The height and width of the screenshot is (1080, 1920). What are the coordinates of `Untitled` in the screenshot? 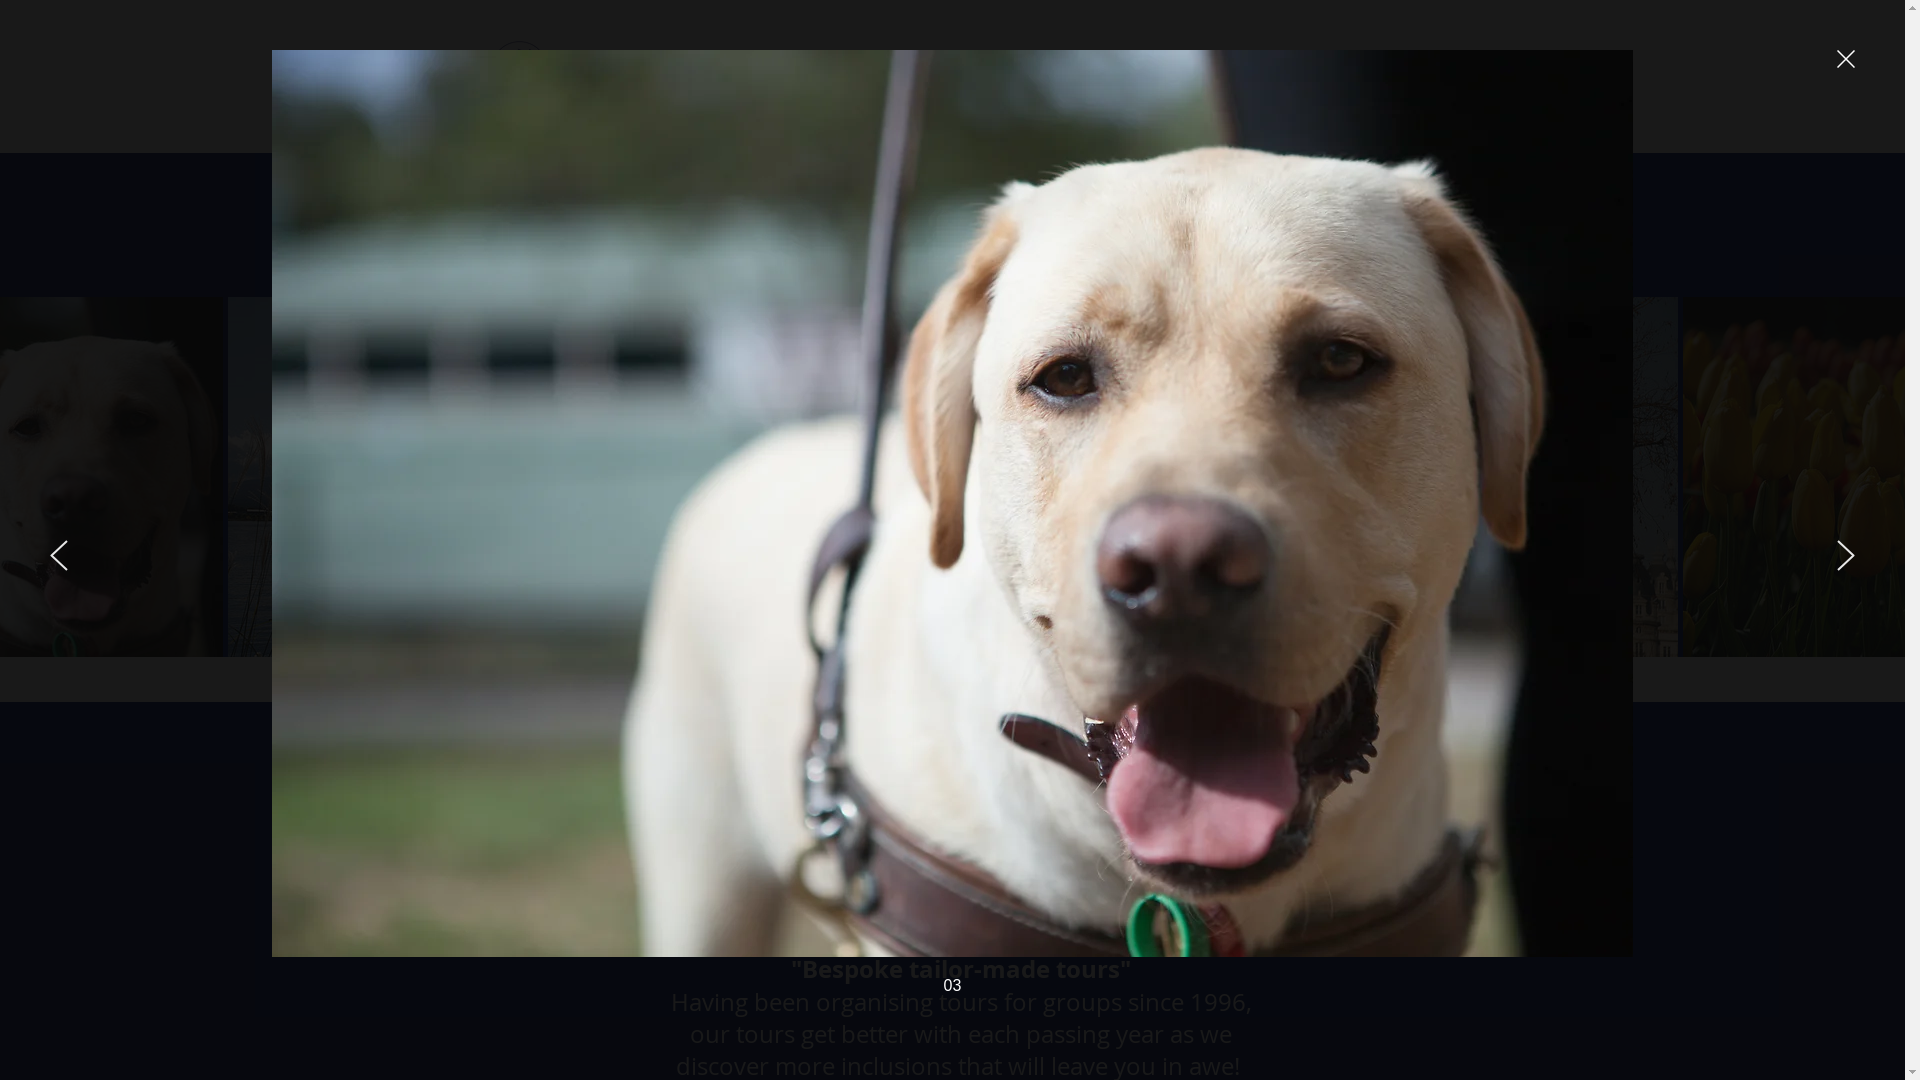 It's located at (518, 70).